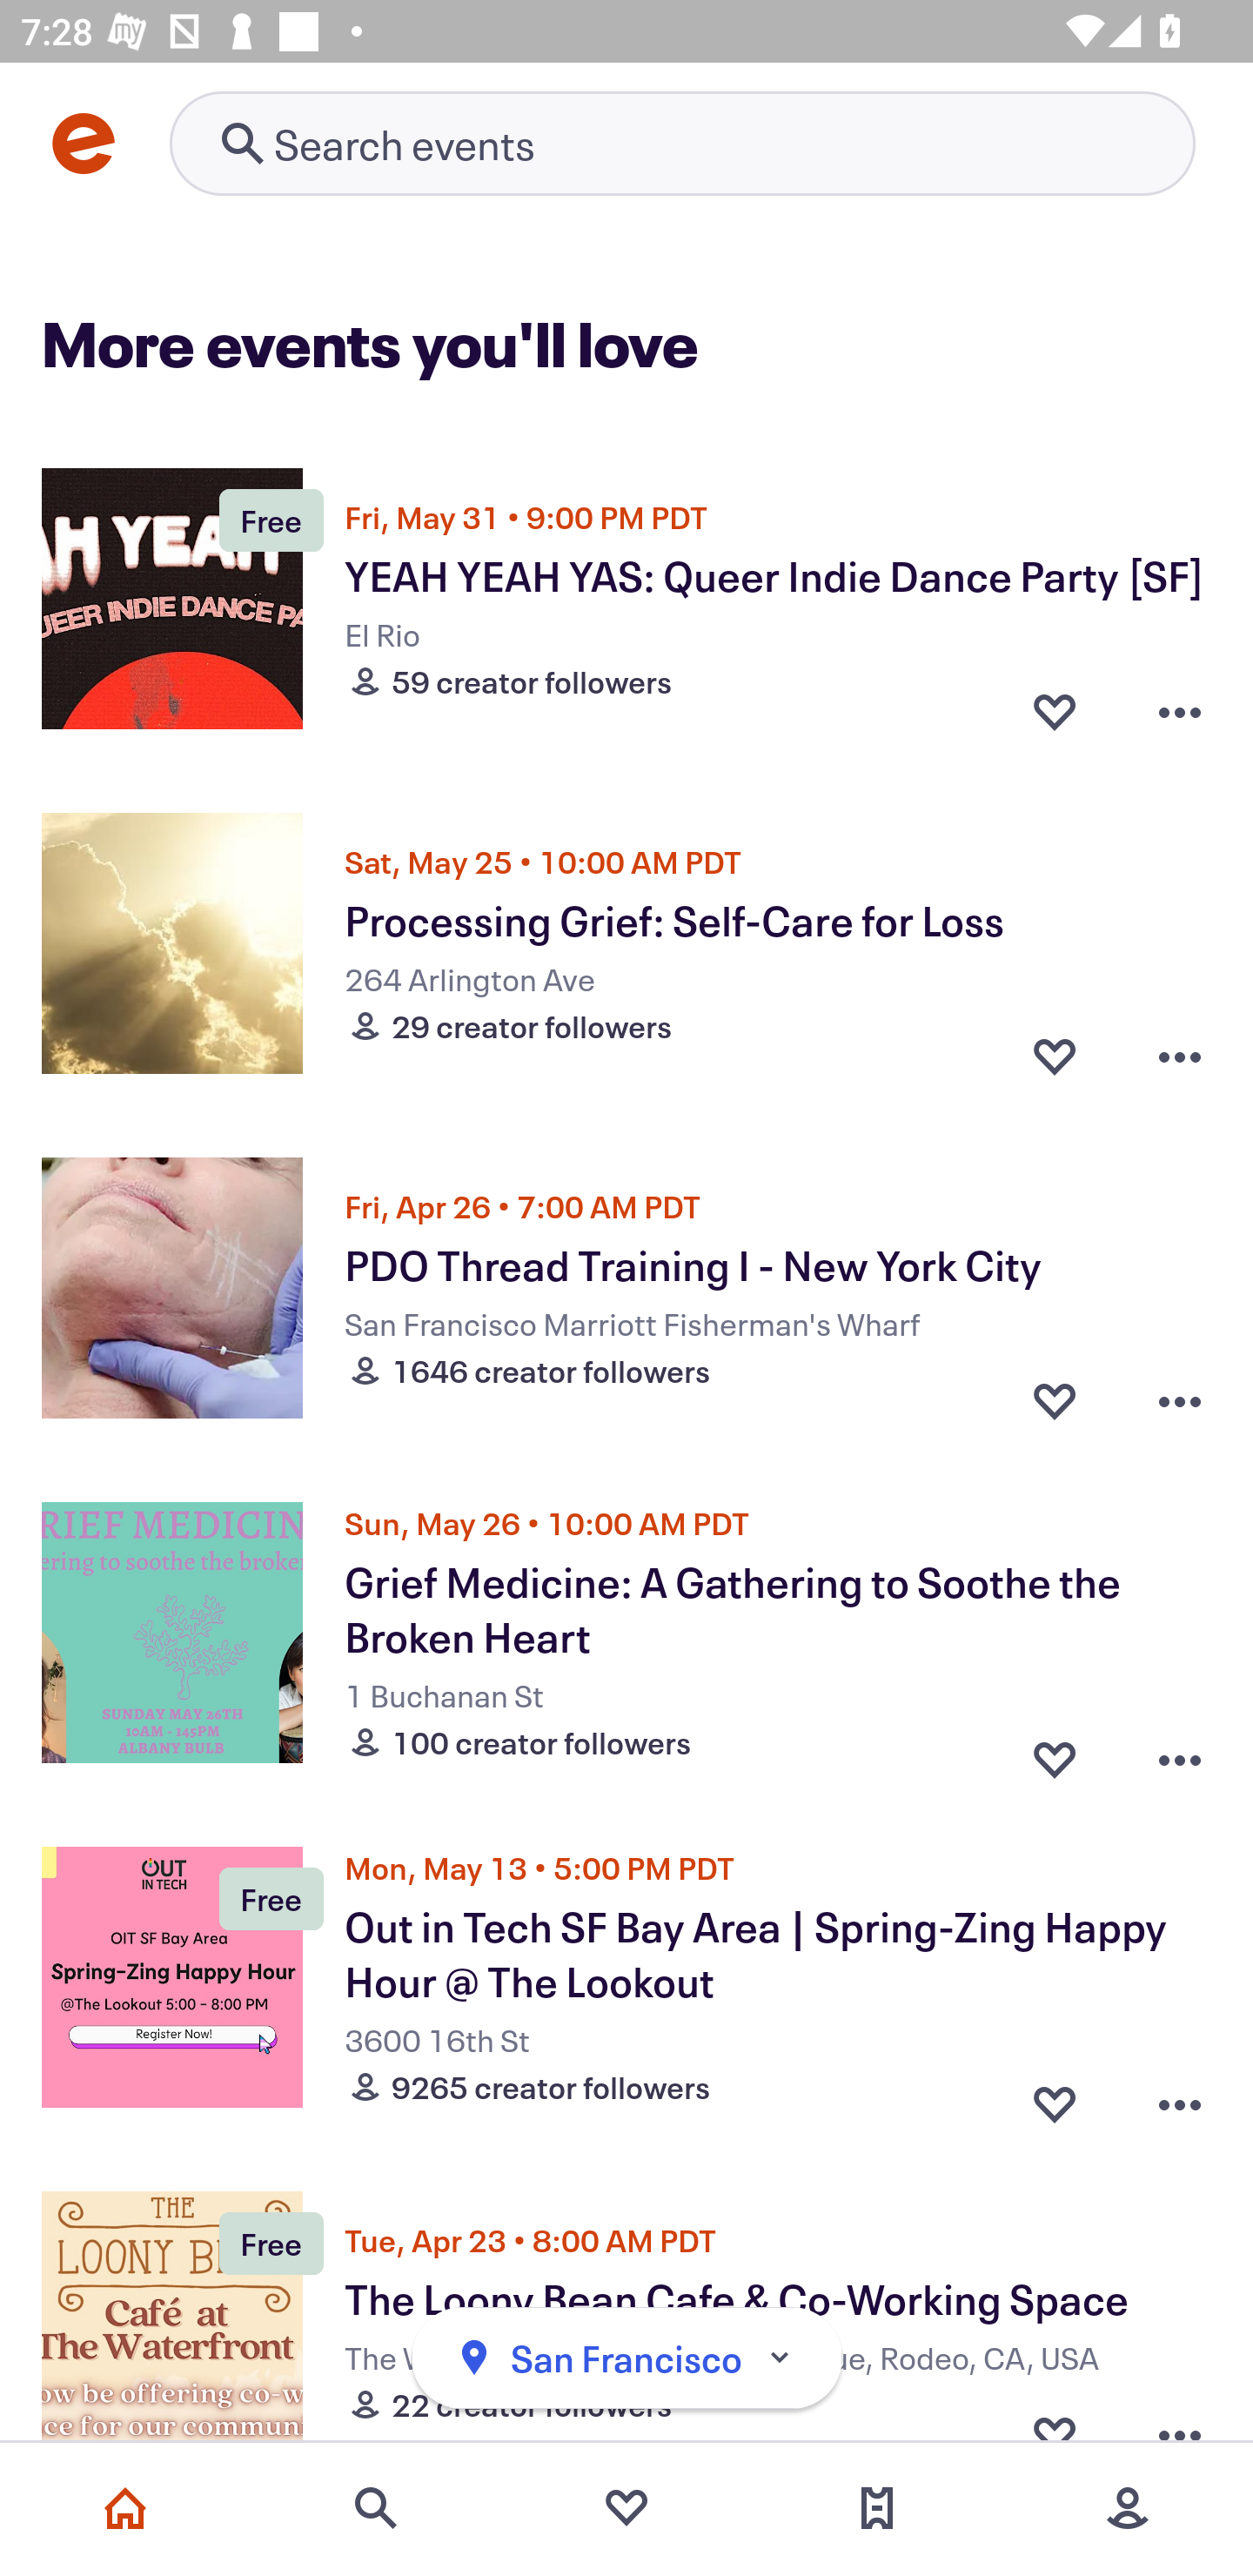 The image size is (1253, 2576). What do you see at coordinates (626, 2508) in the screenshot?
I see `Favorites` at bounding box center [626, 2508].